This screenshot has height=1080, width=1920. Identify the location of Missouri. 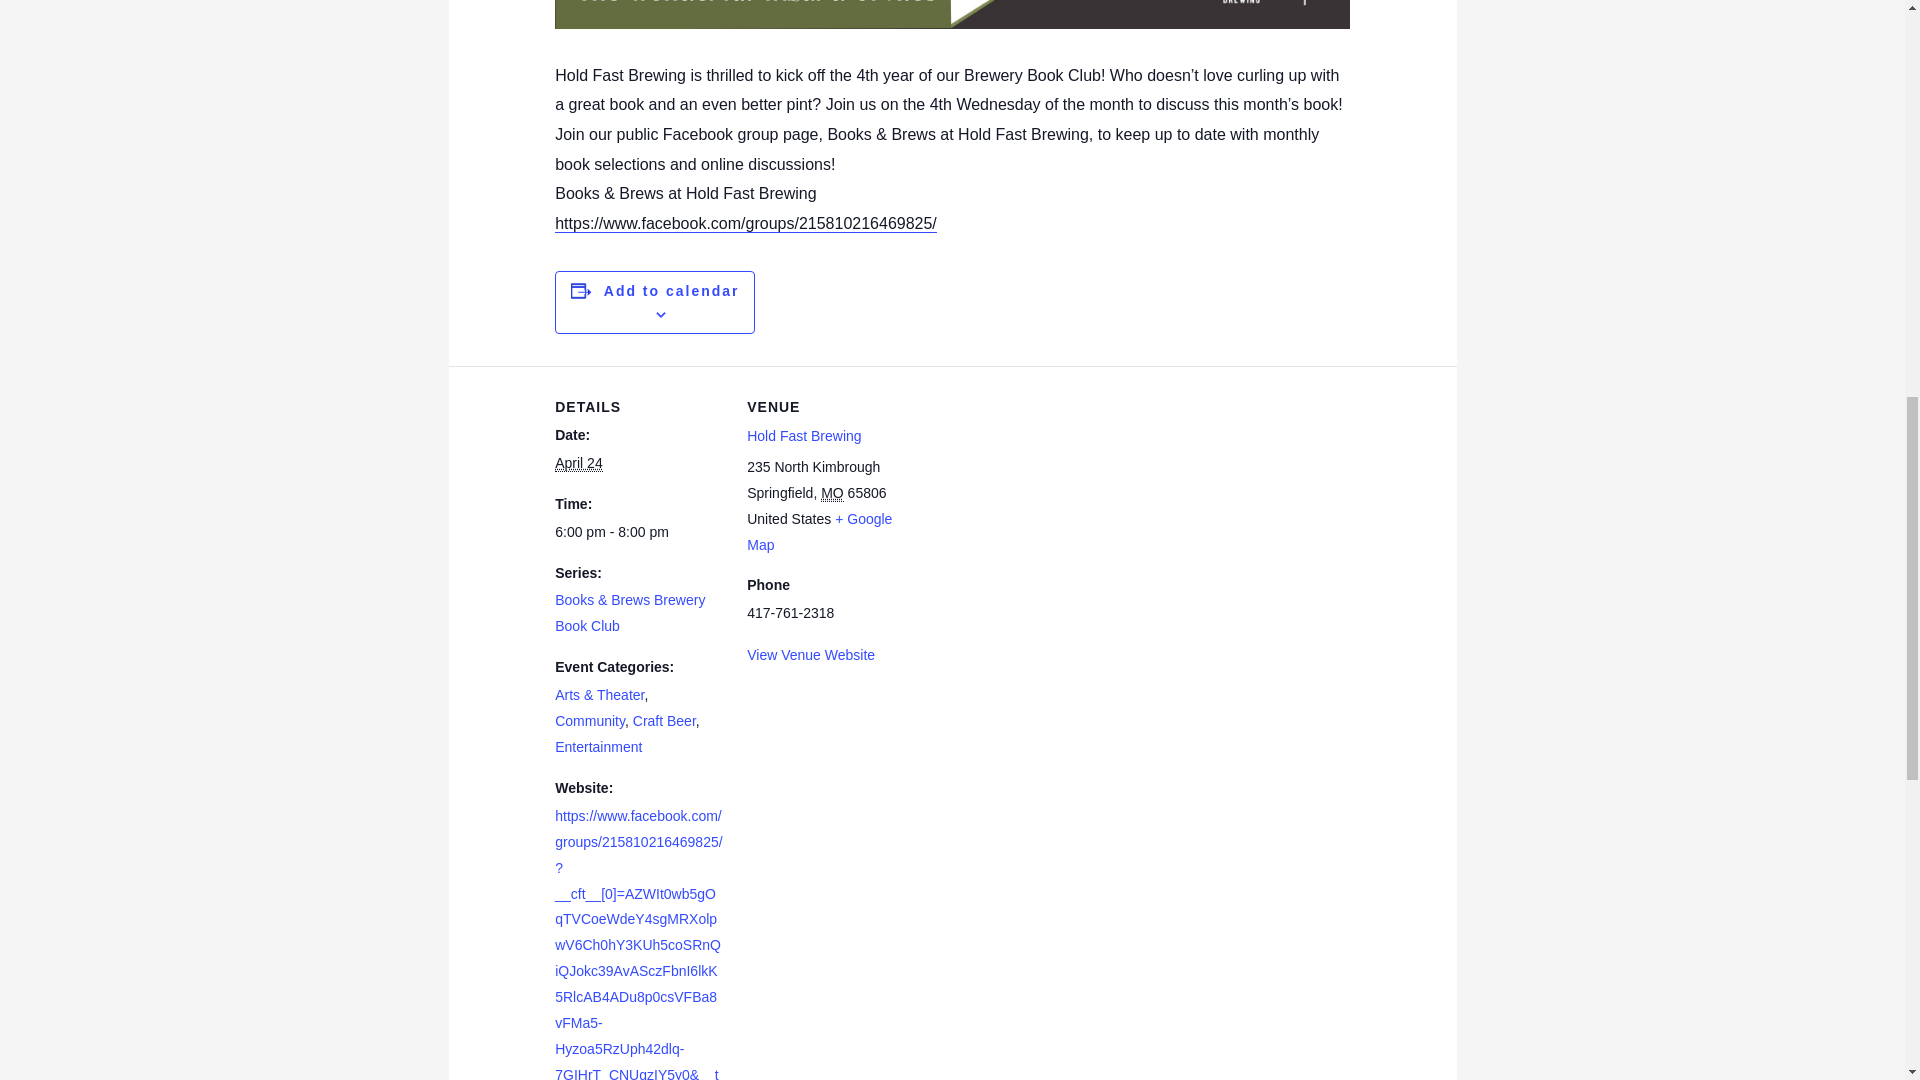
(832, 493).